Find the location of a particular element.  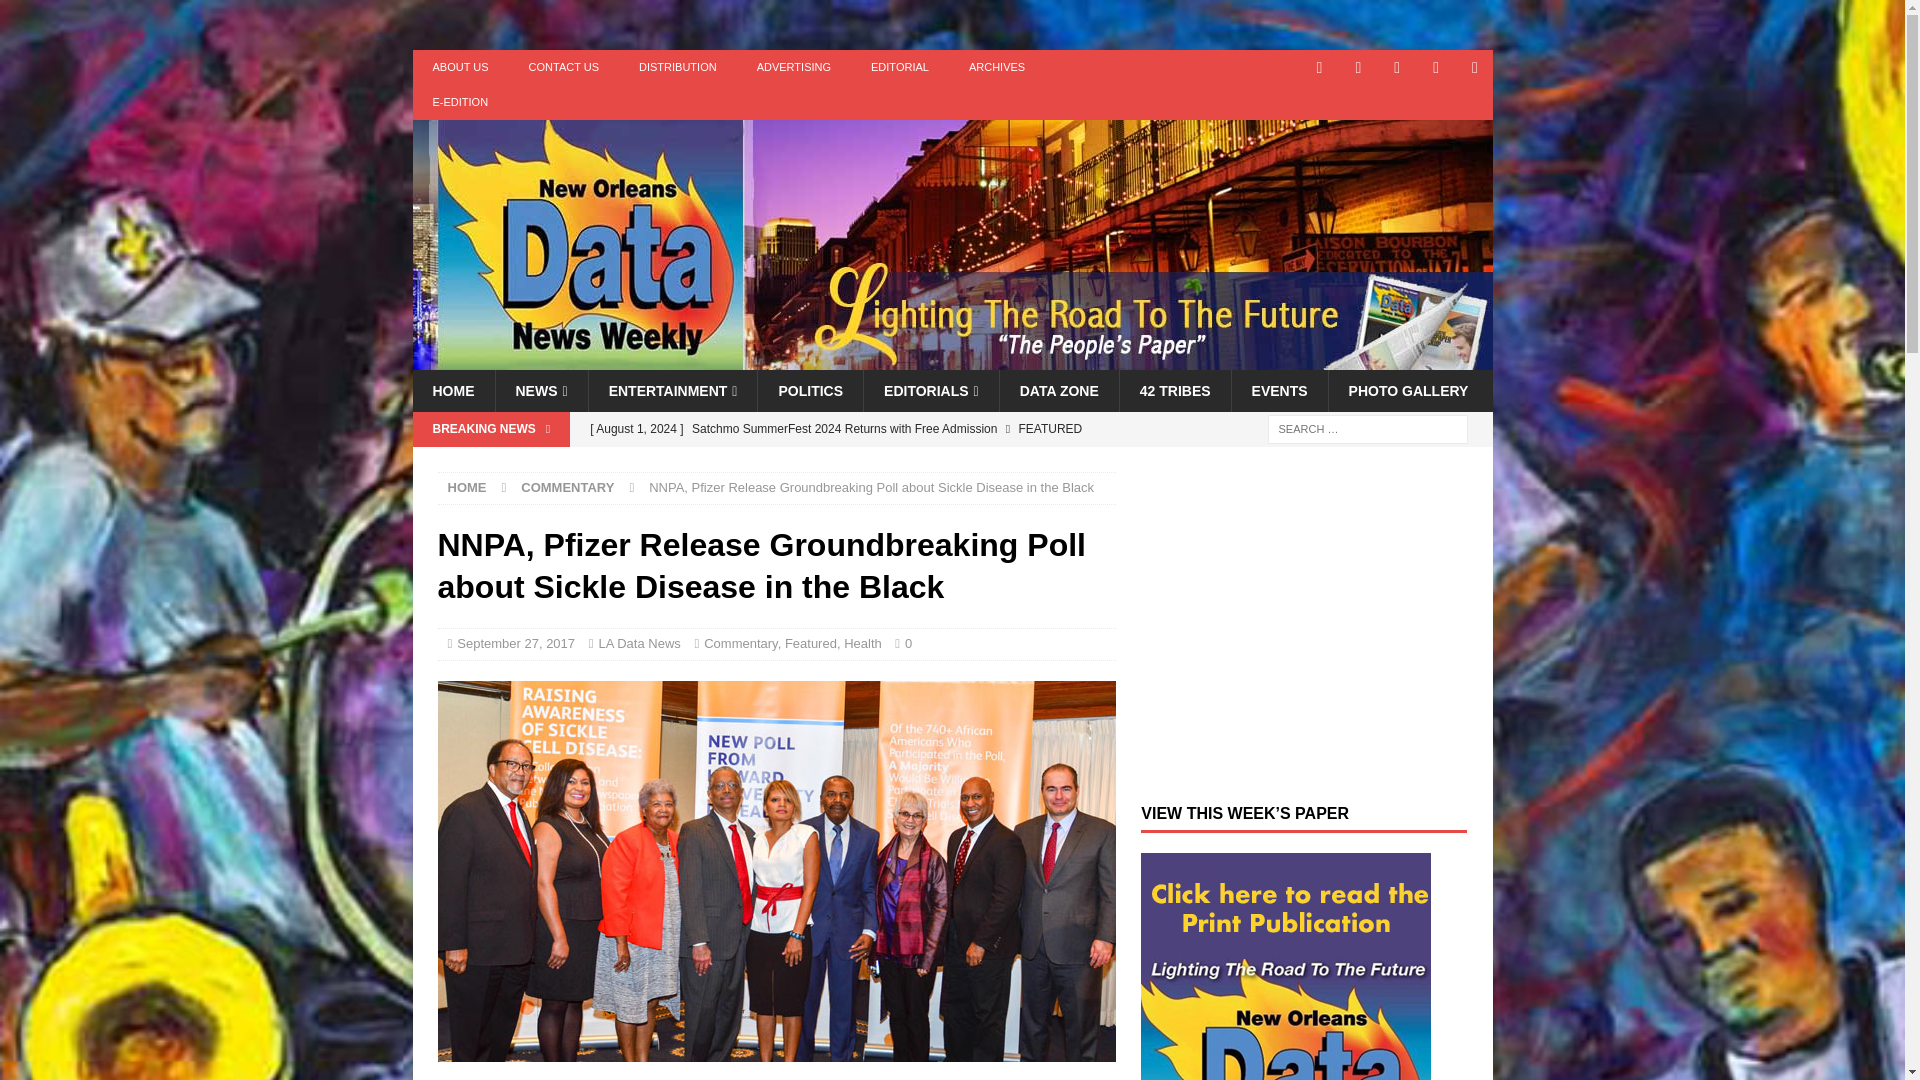

White Can Be Alright is located at coordinates (846, 462).